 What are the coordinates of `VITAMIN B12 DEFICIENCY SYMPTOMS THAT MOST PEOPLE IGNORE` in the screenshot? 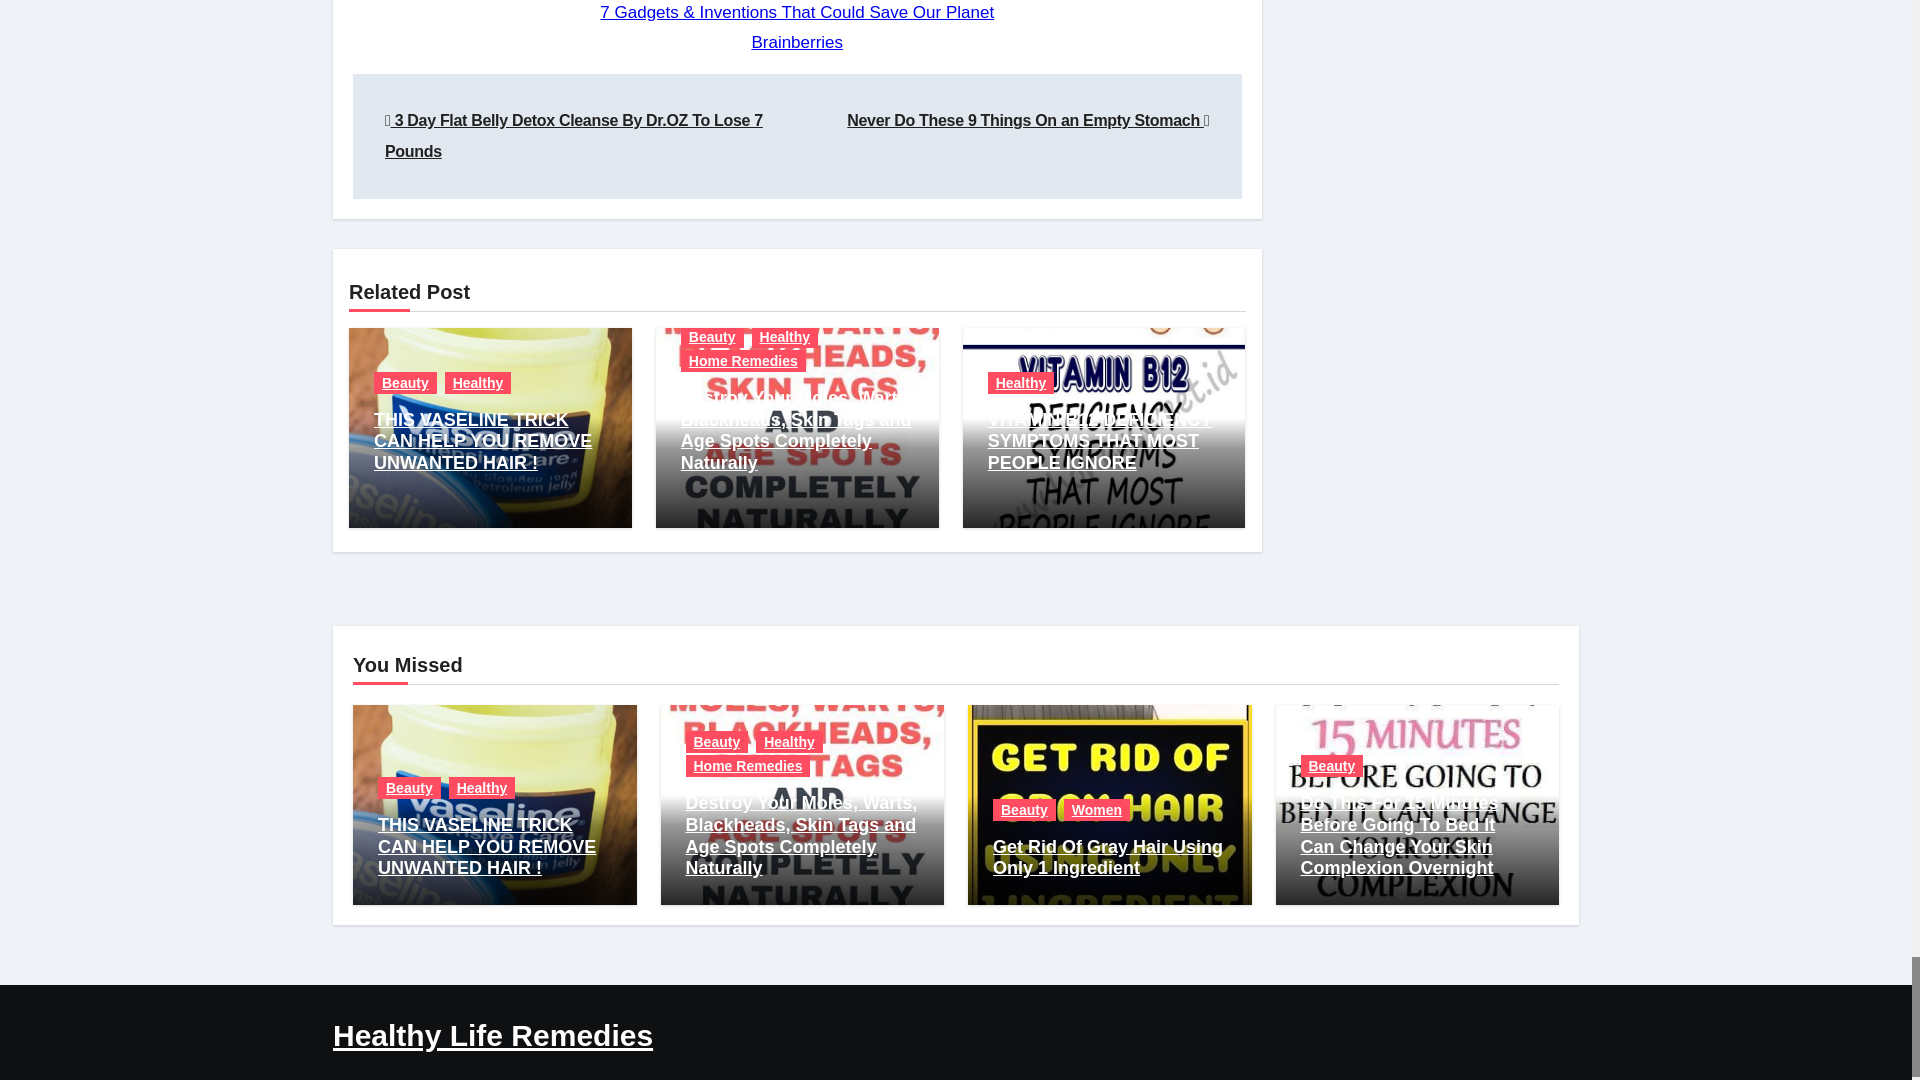 It's located at (1100, 442).